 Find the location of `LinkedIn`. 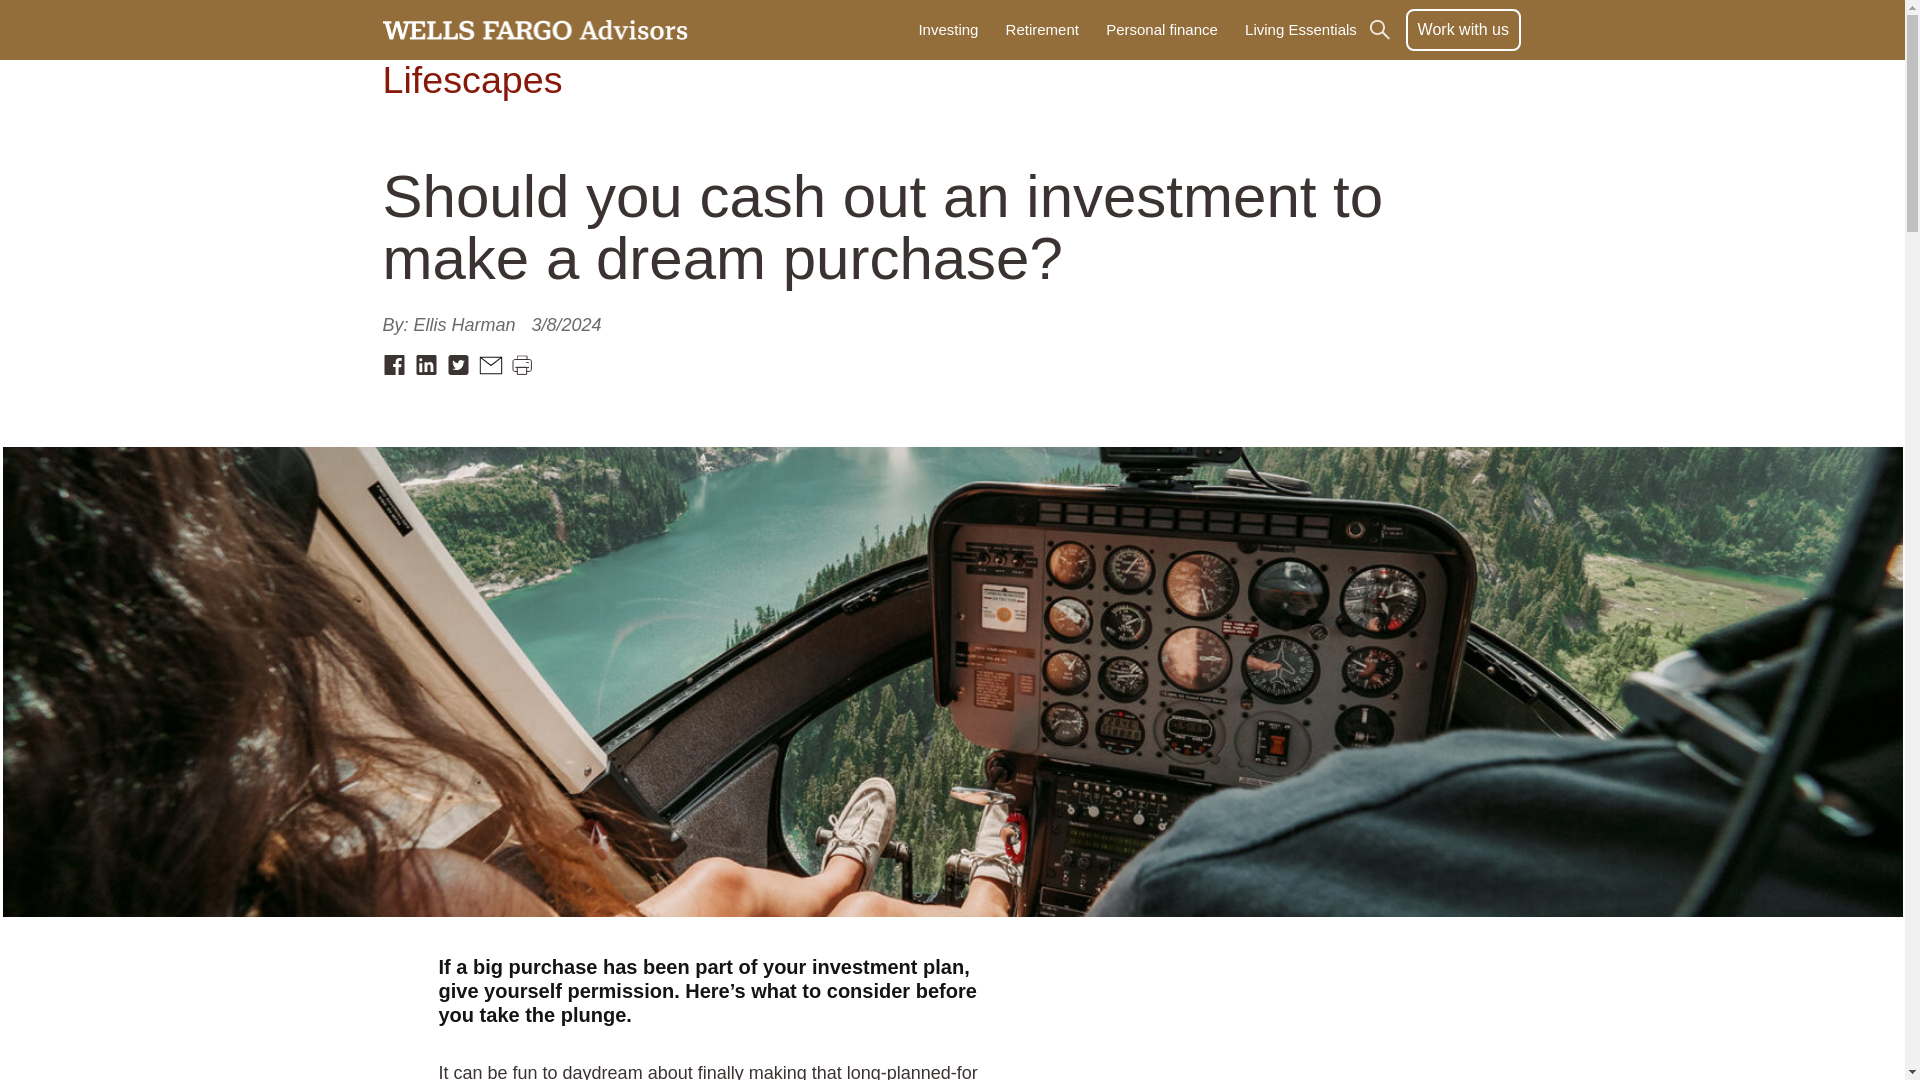

LinkedIn is located at coordinates (426, 364).